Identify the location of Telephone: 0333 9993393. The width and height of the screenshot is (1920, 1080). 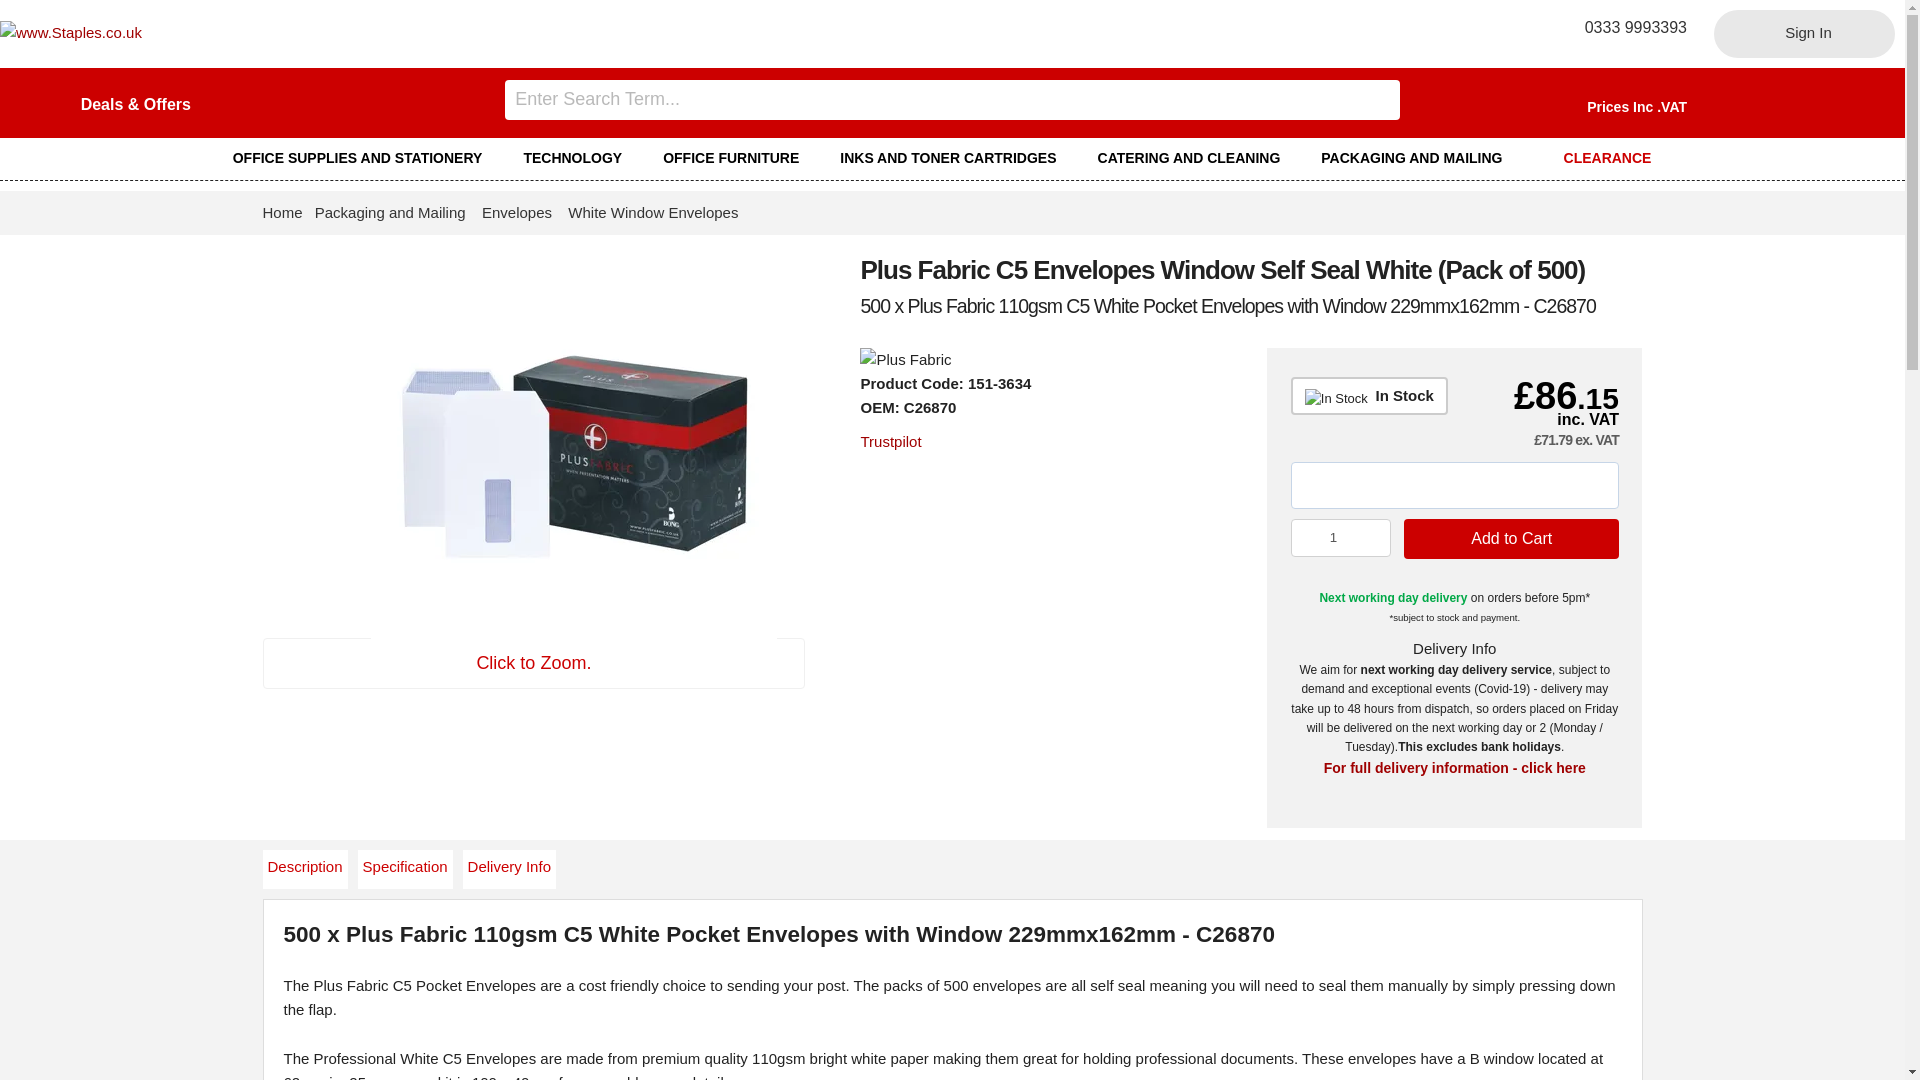
(1628, 27).